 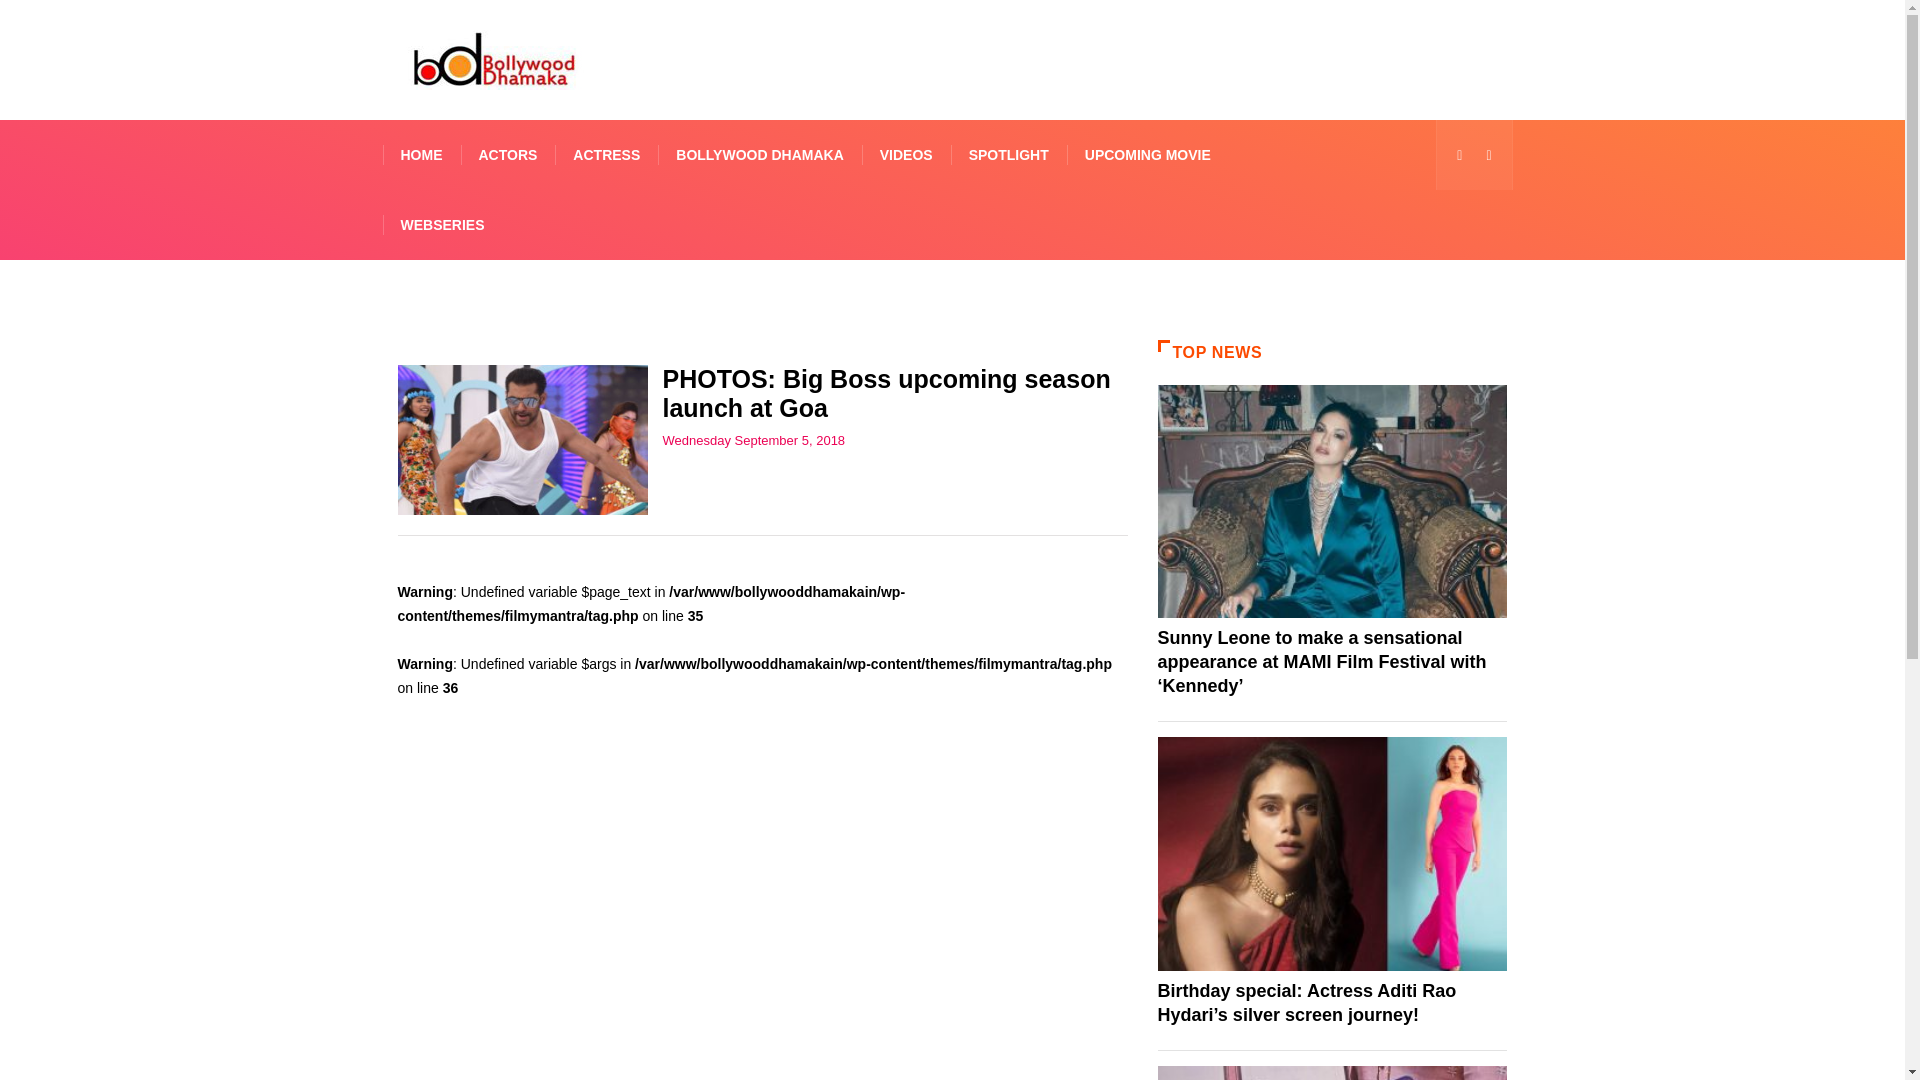 I want to click on VIDEOS, so click(x=906, y=154).